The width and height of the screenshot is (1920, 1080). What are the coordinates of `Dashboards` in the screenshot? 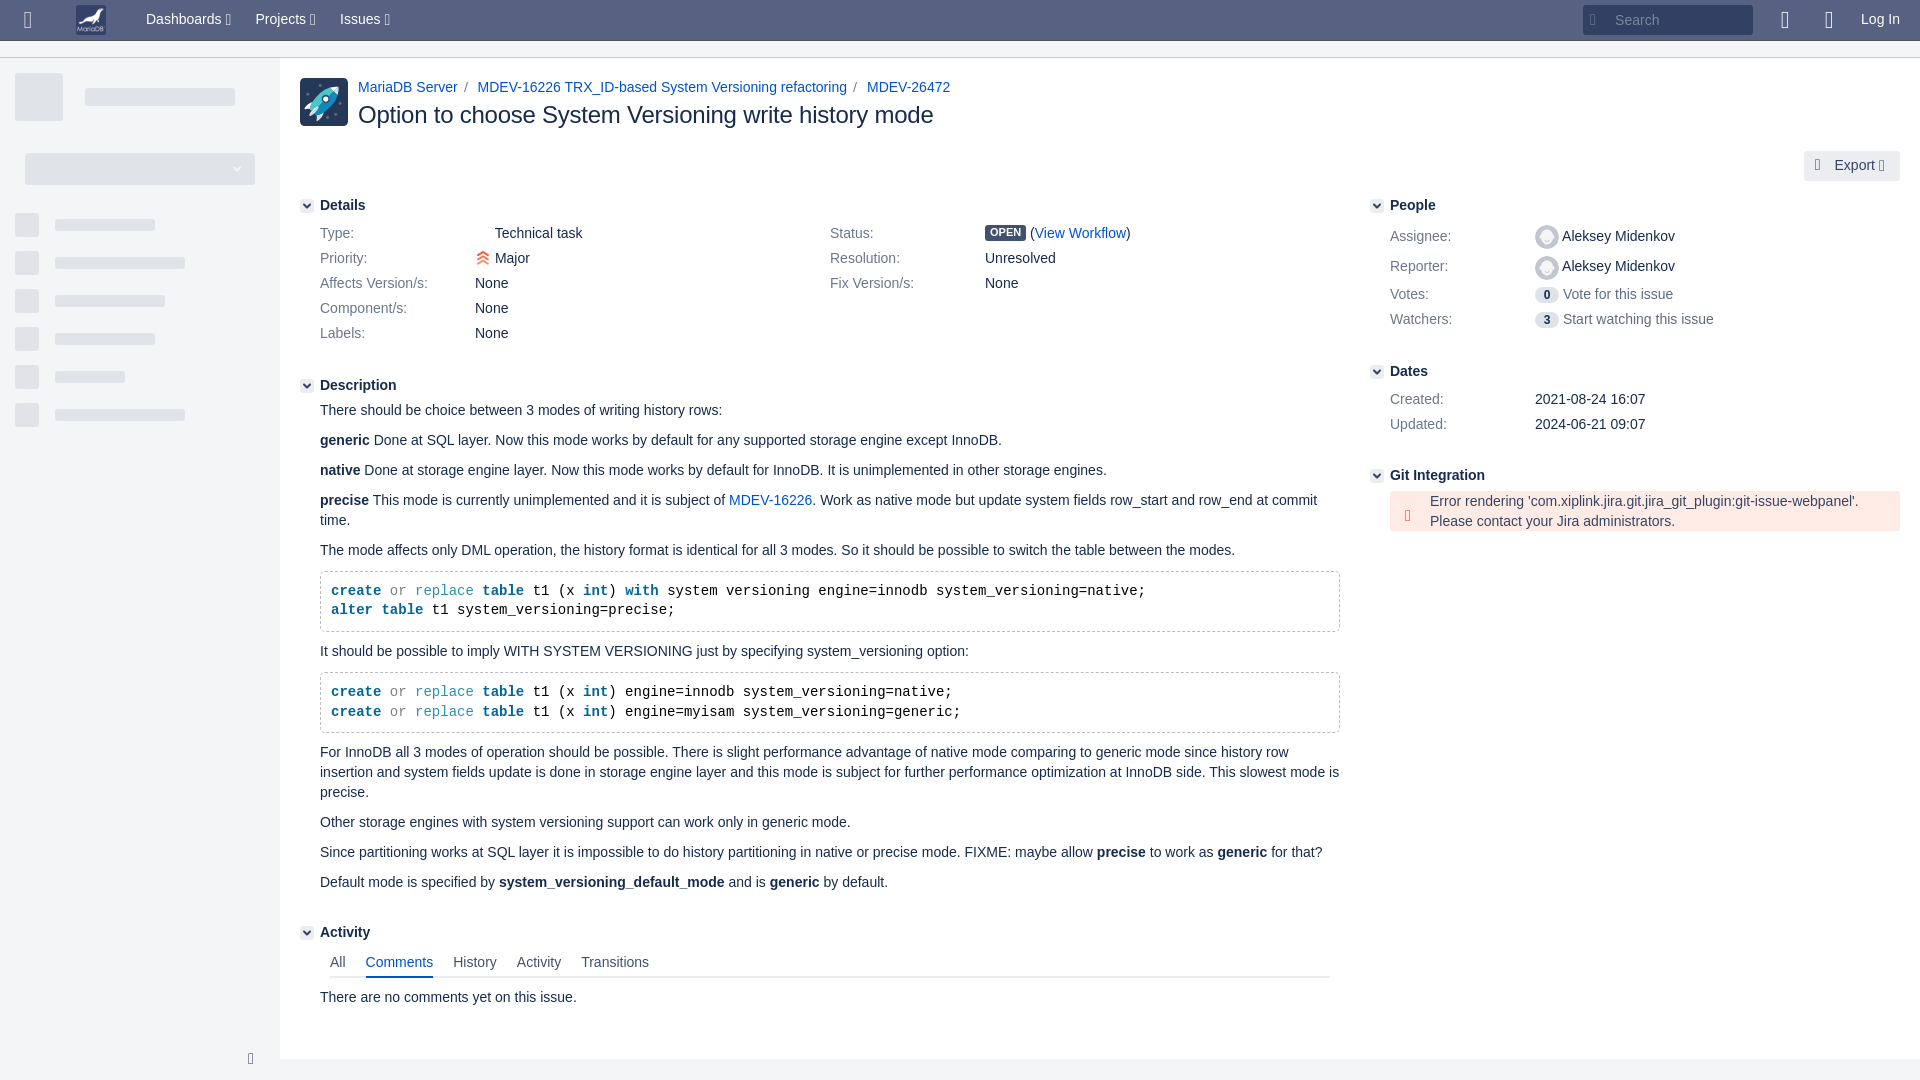 It's located at (190, 20).